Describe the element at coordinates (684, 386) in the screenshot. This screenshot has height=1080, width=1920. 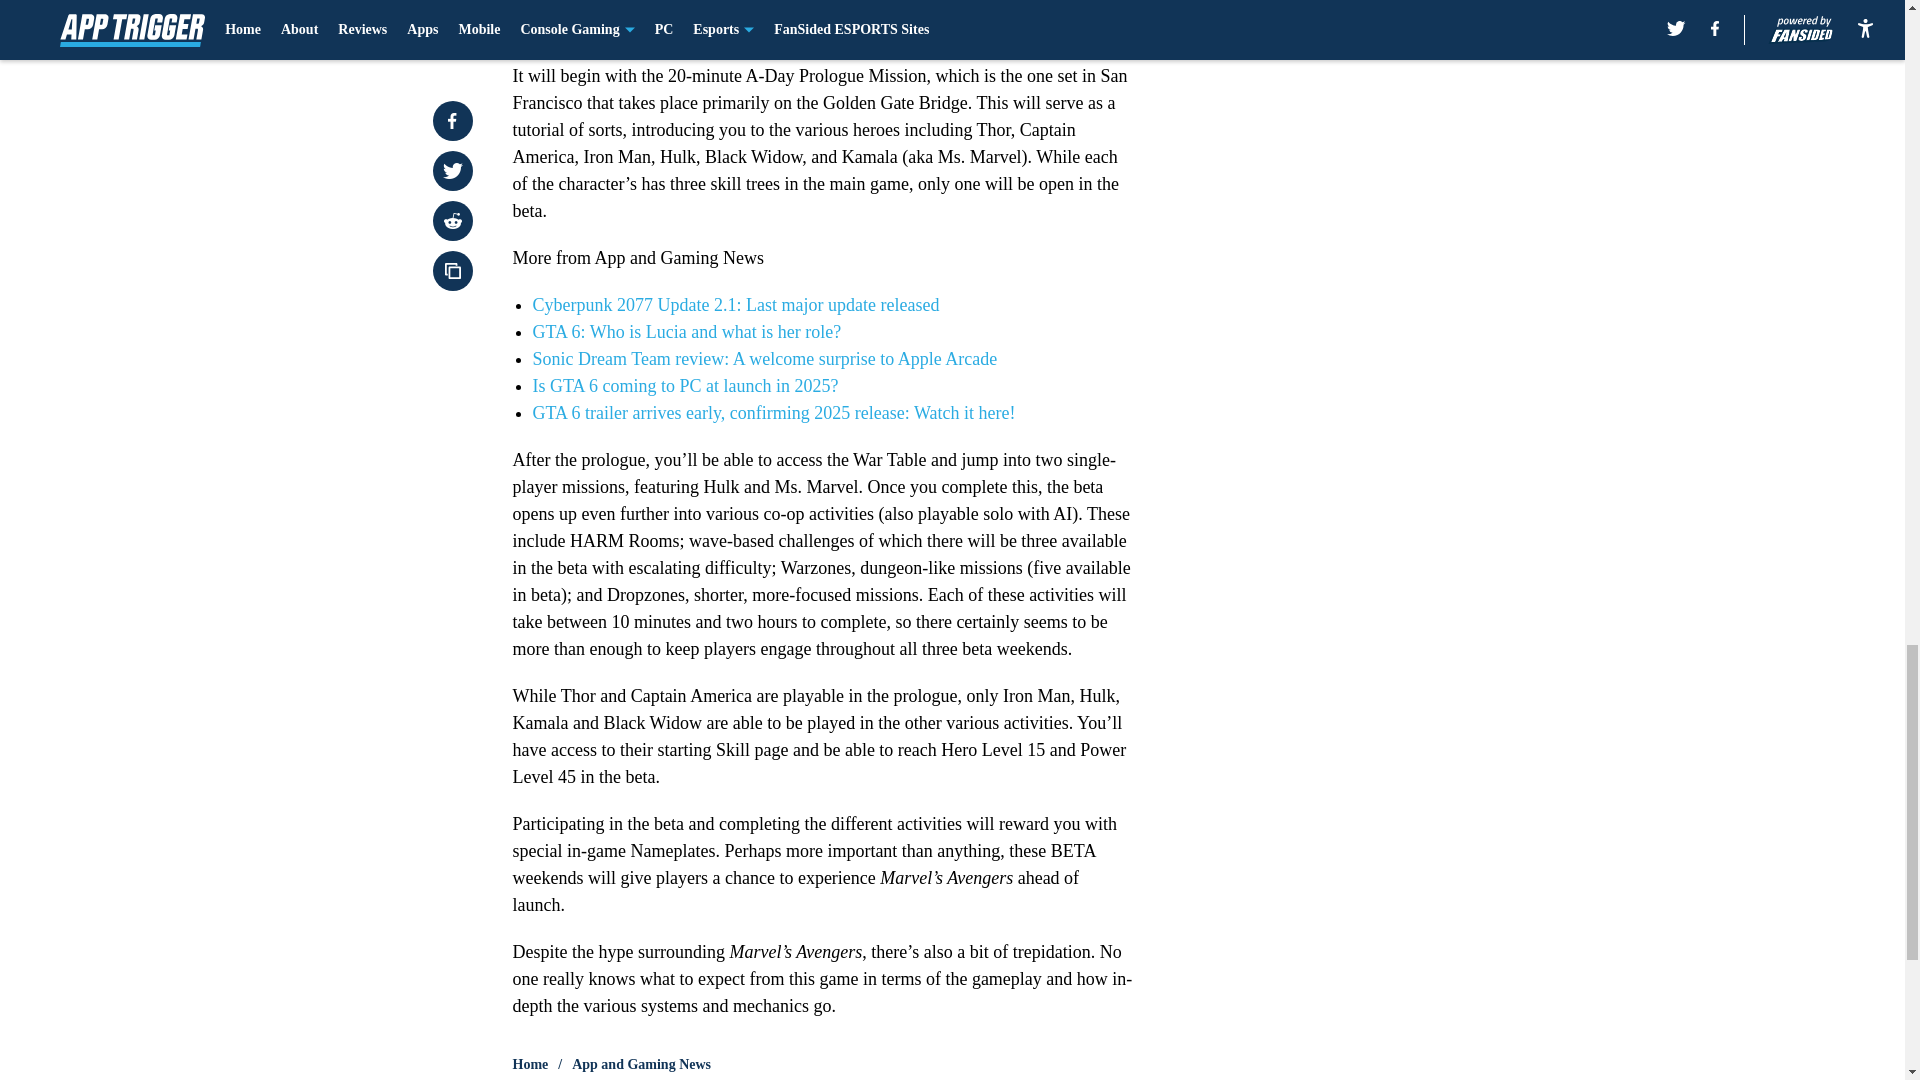
I see `Is GTA 6 coming to PC at launch in 2025?` at that location.